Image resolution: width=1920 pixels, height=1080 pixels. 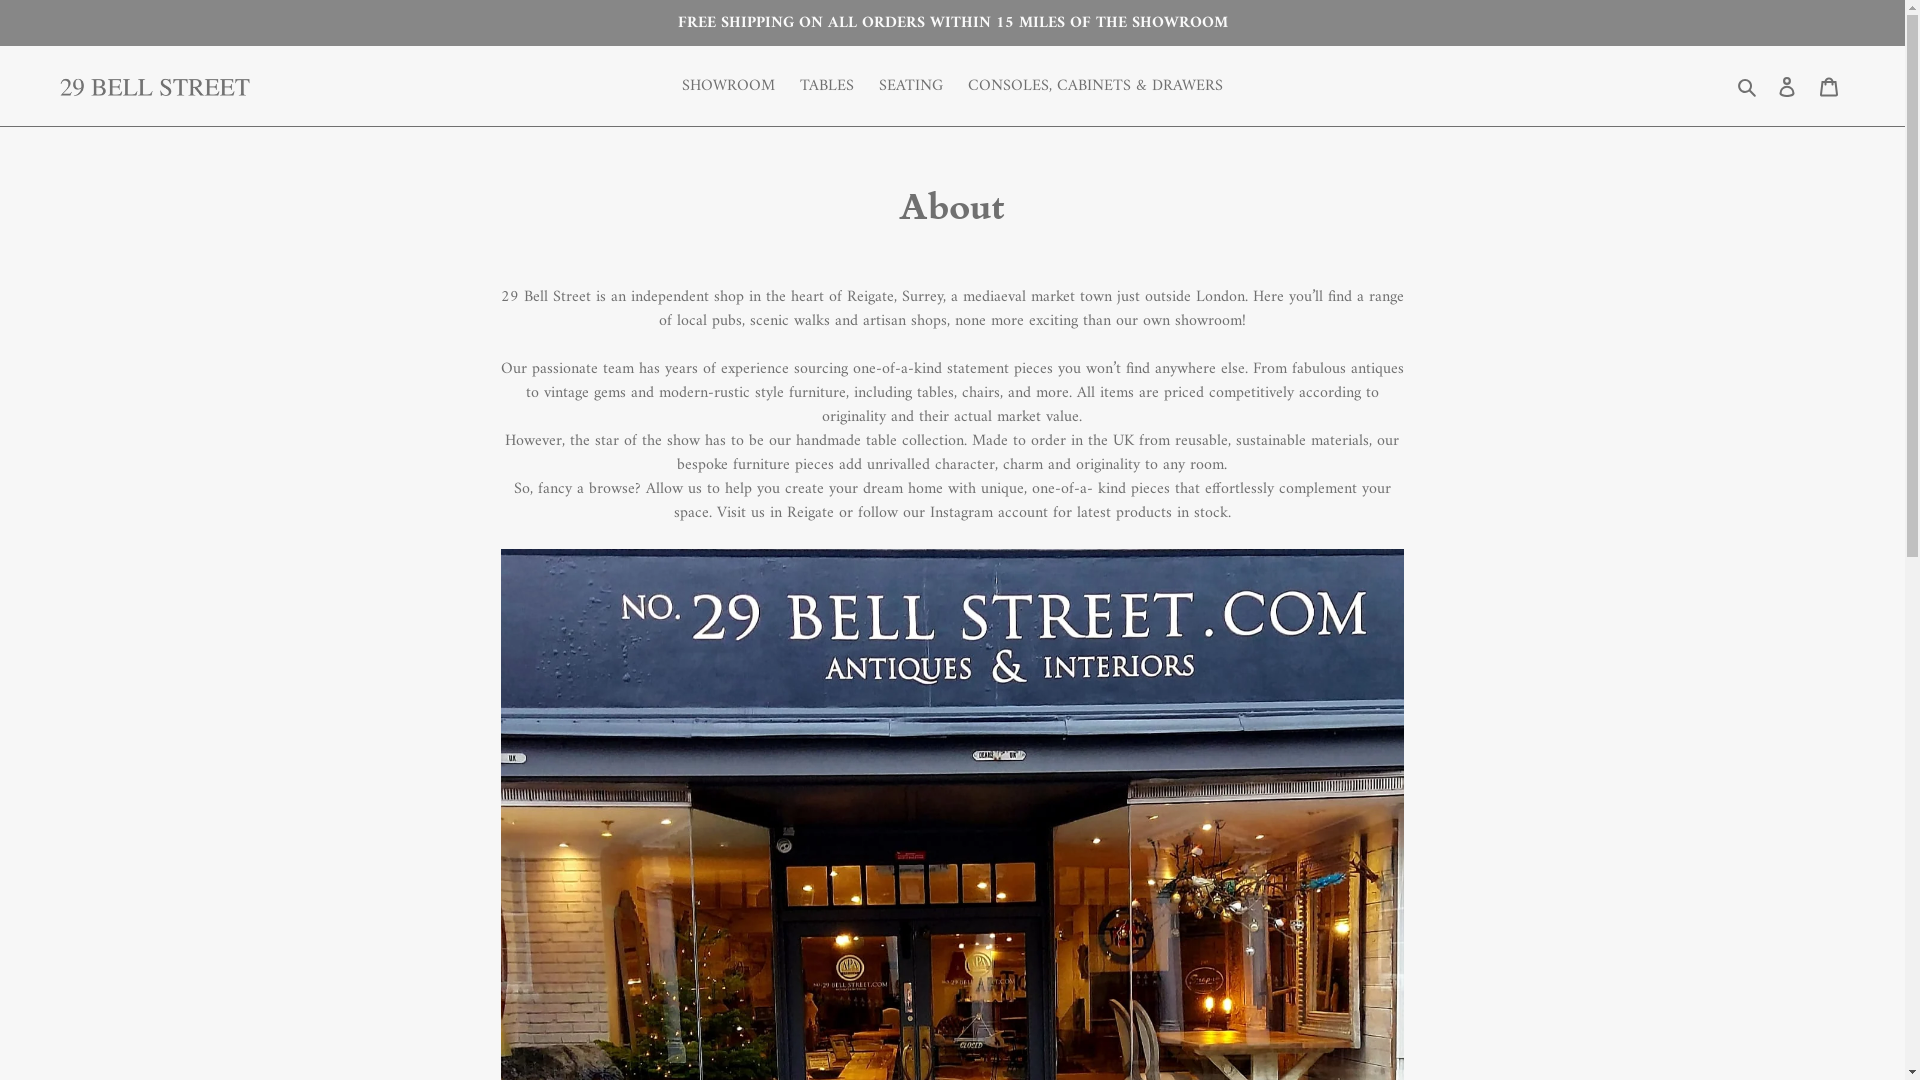 What do you see at coordinates (728, 86) in the screenshot?
I see `SHOWROOM` at bounding box center [728, 86].